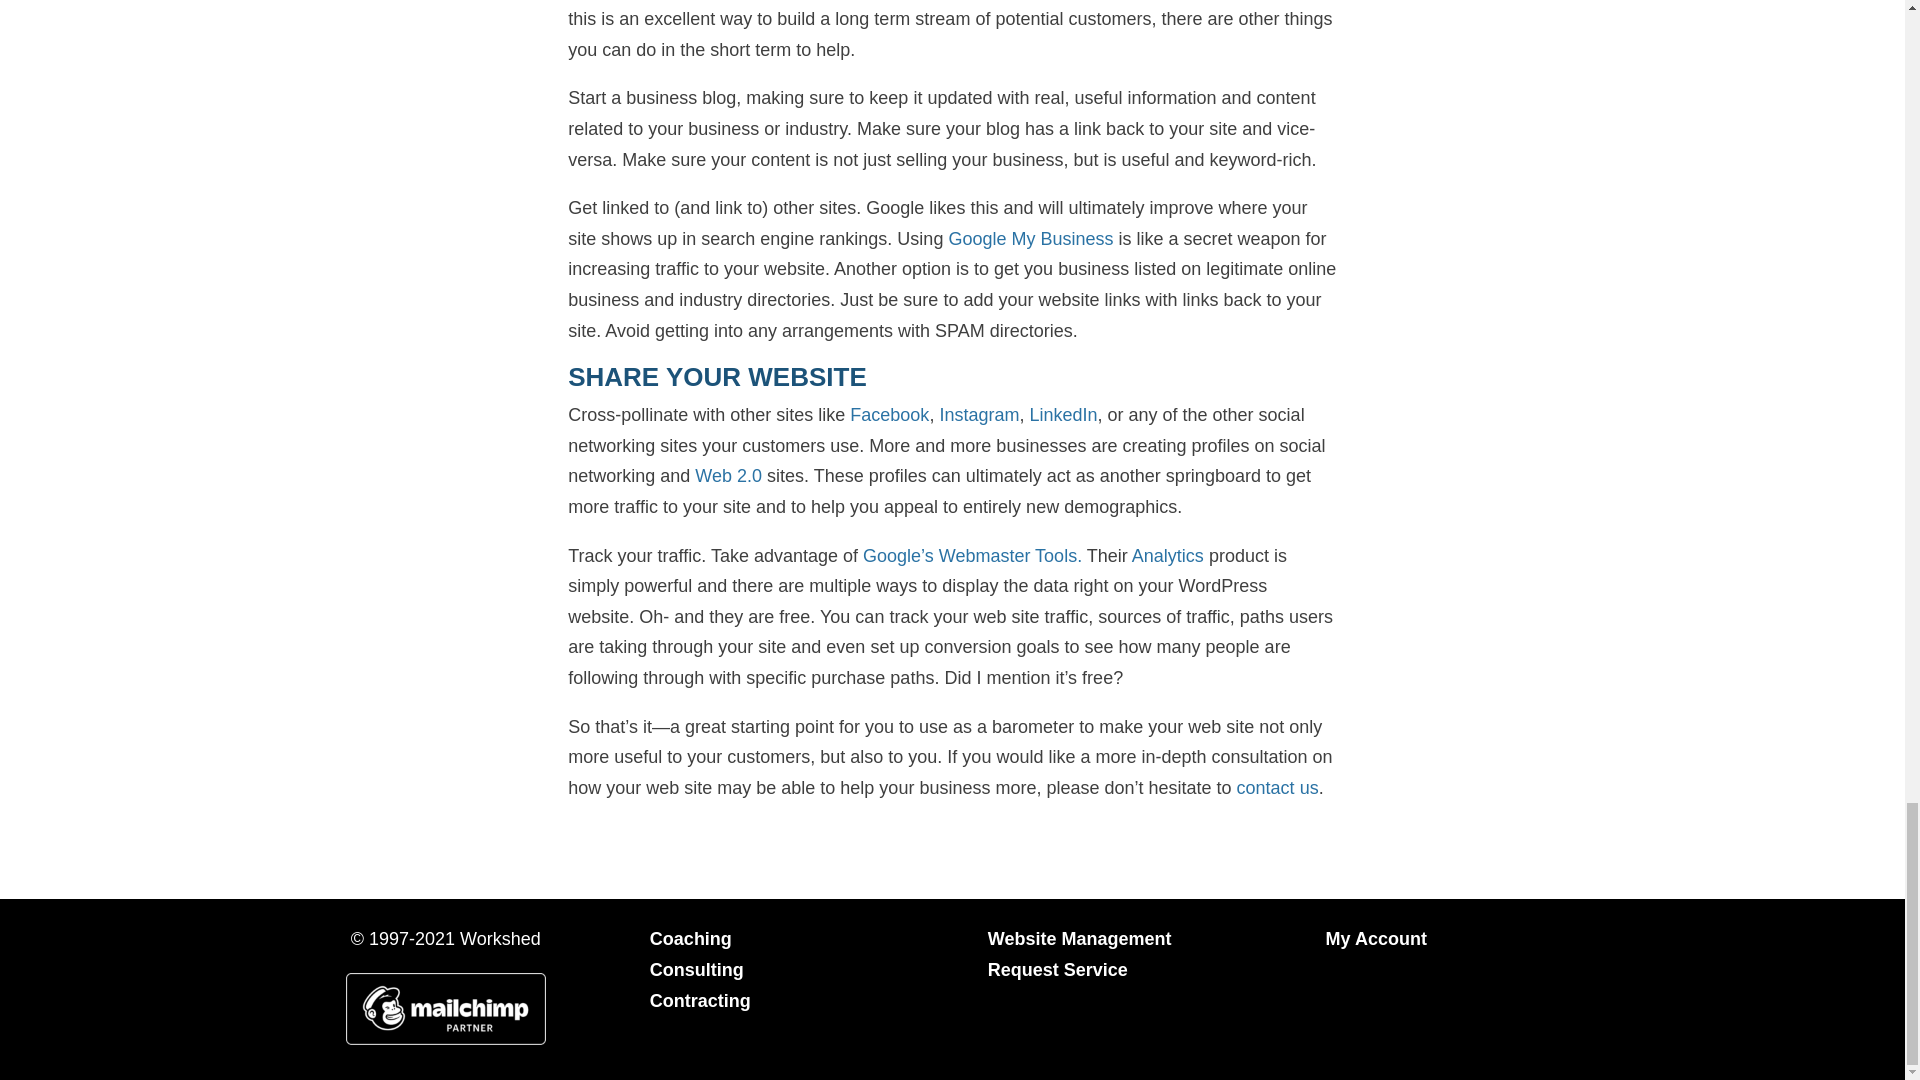 The image size is (1920, 1080). I want to click on Analytics, so click(1168, 556).